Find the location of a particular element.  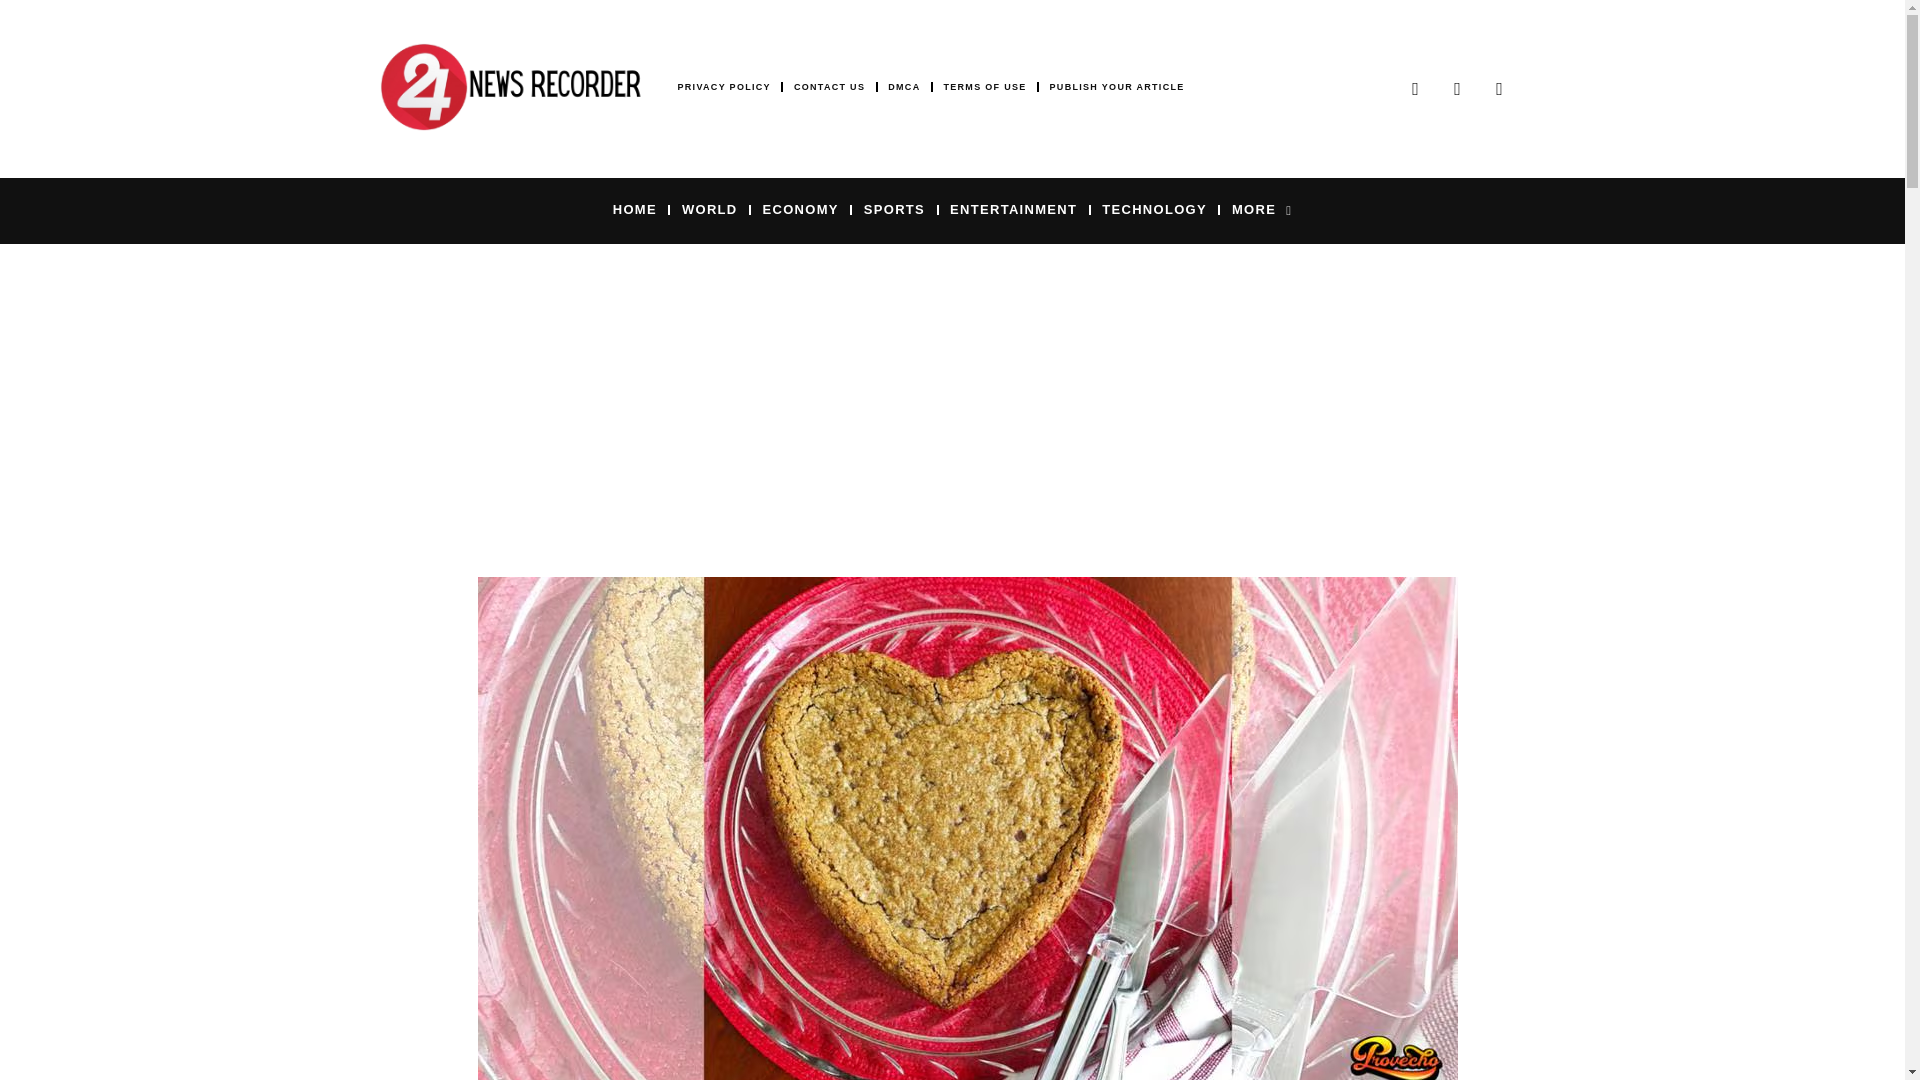

Skip to content is located at coordinates (15, 42).